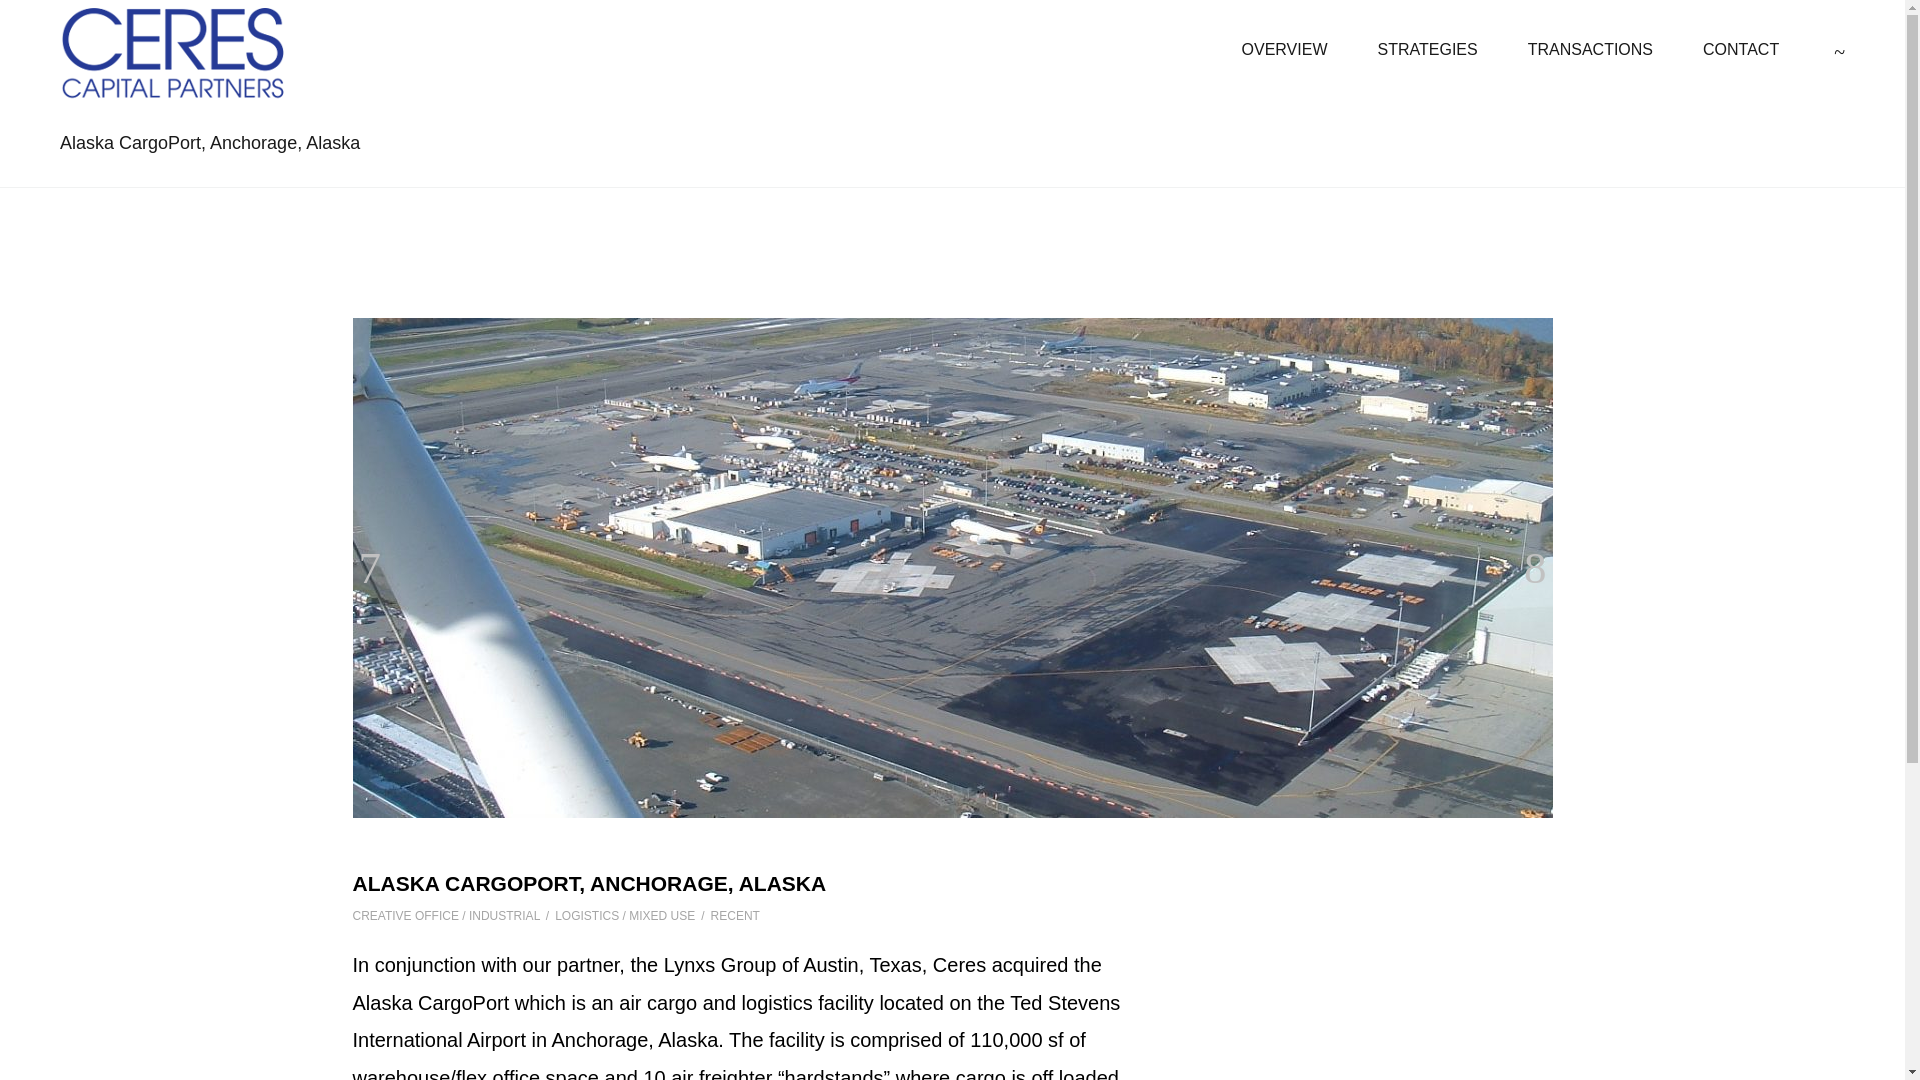 The image size is (1920, 1080). I want to click on CONTACT, so click(1740, 48).